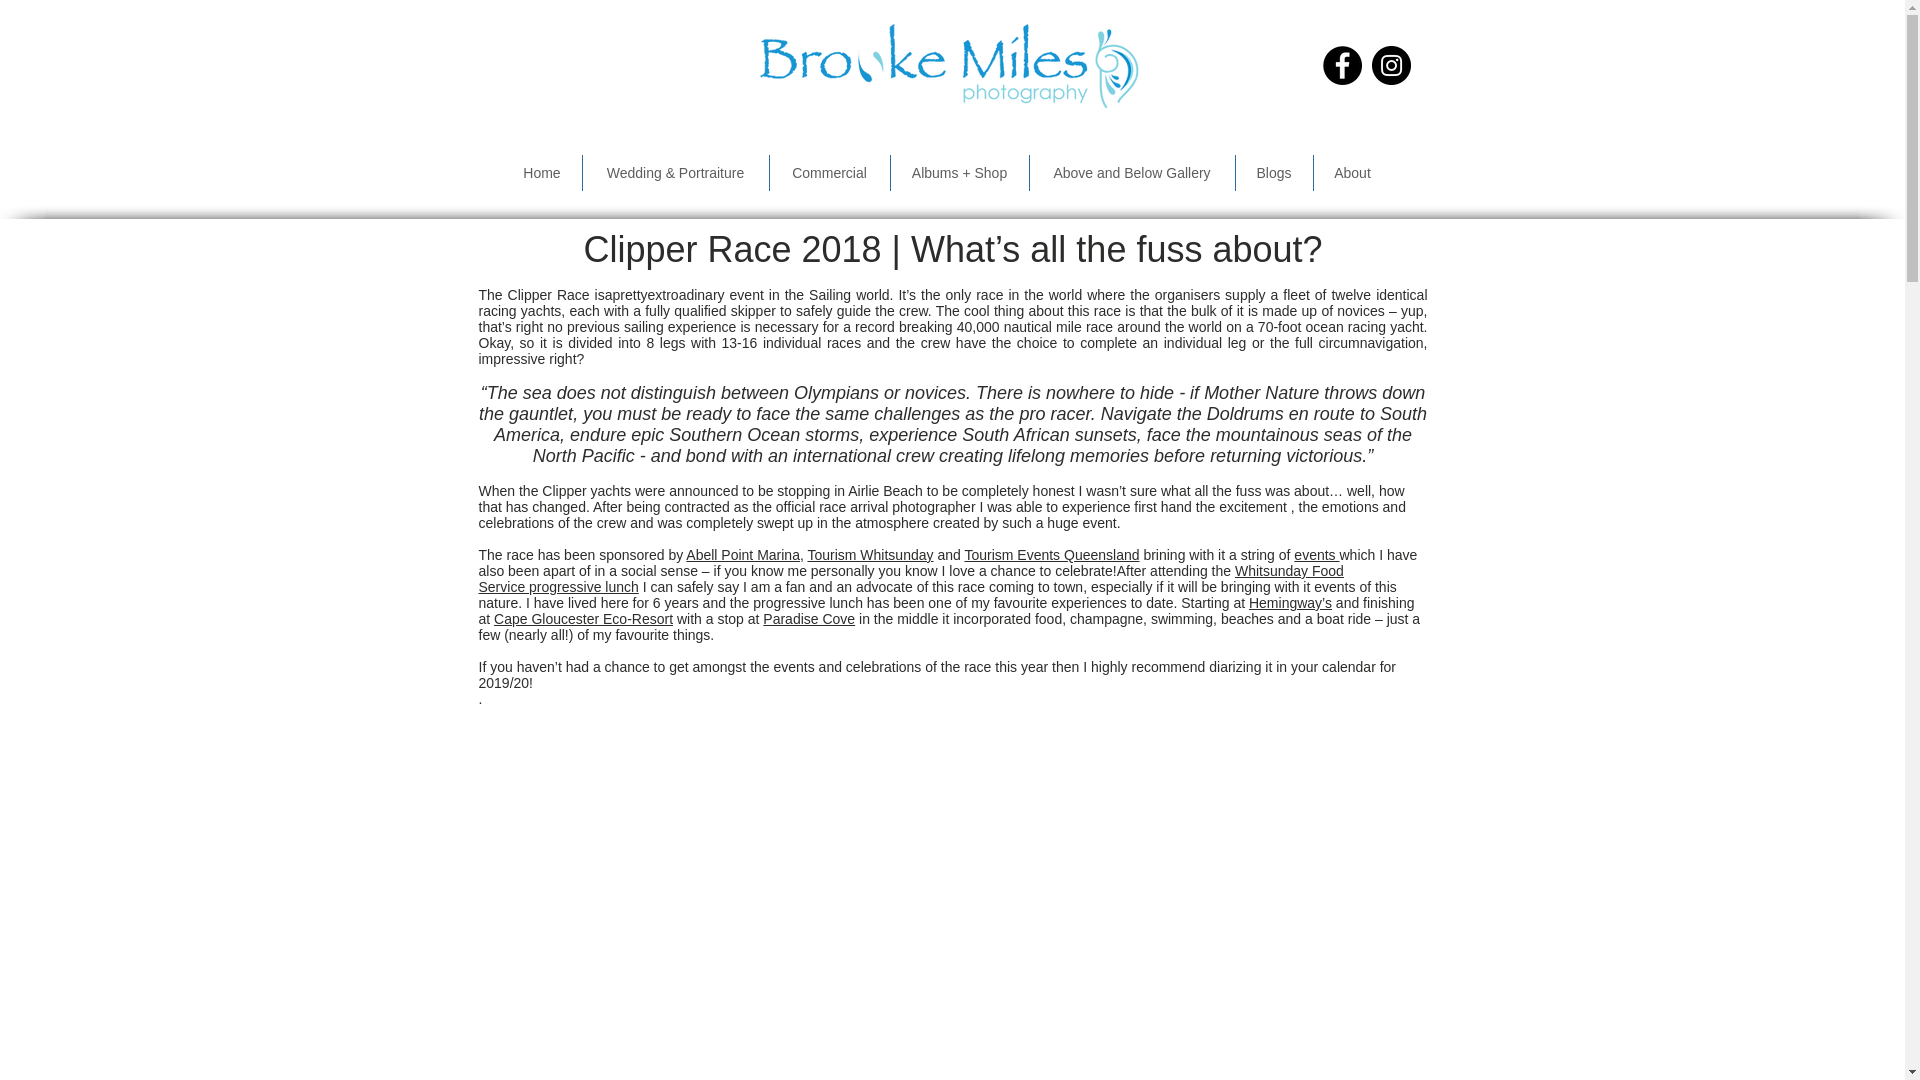 This screenshot has height=1080, width=1920. What do you see at coordinates (1132, 173) in the screenshot?
I see `Above and Below Gallery` at bounding box center [1132, 173].